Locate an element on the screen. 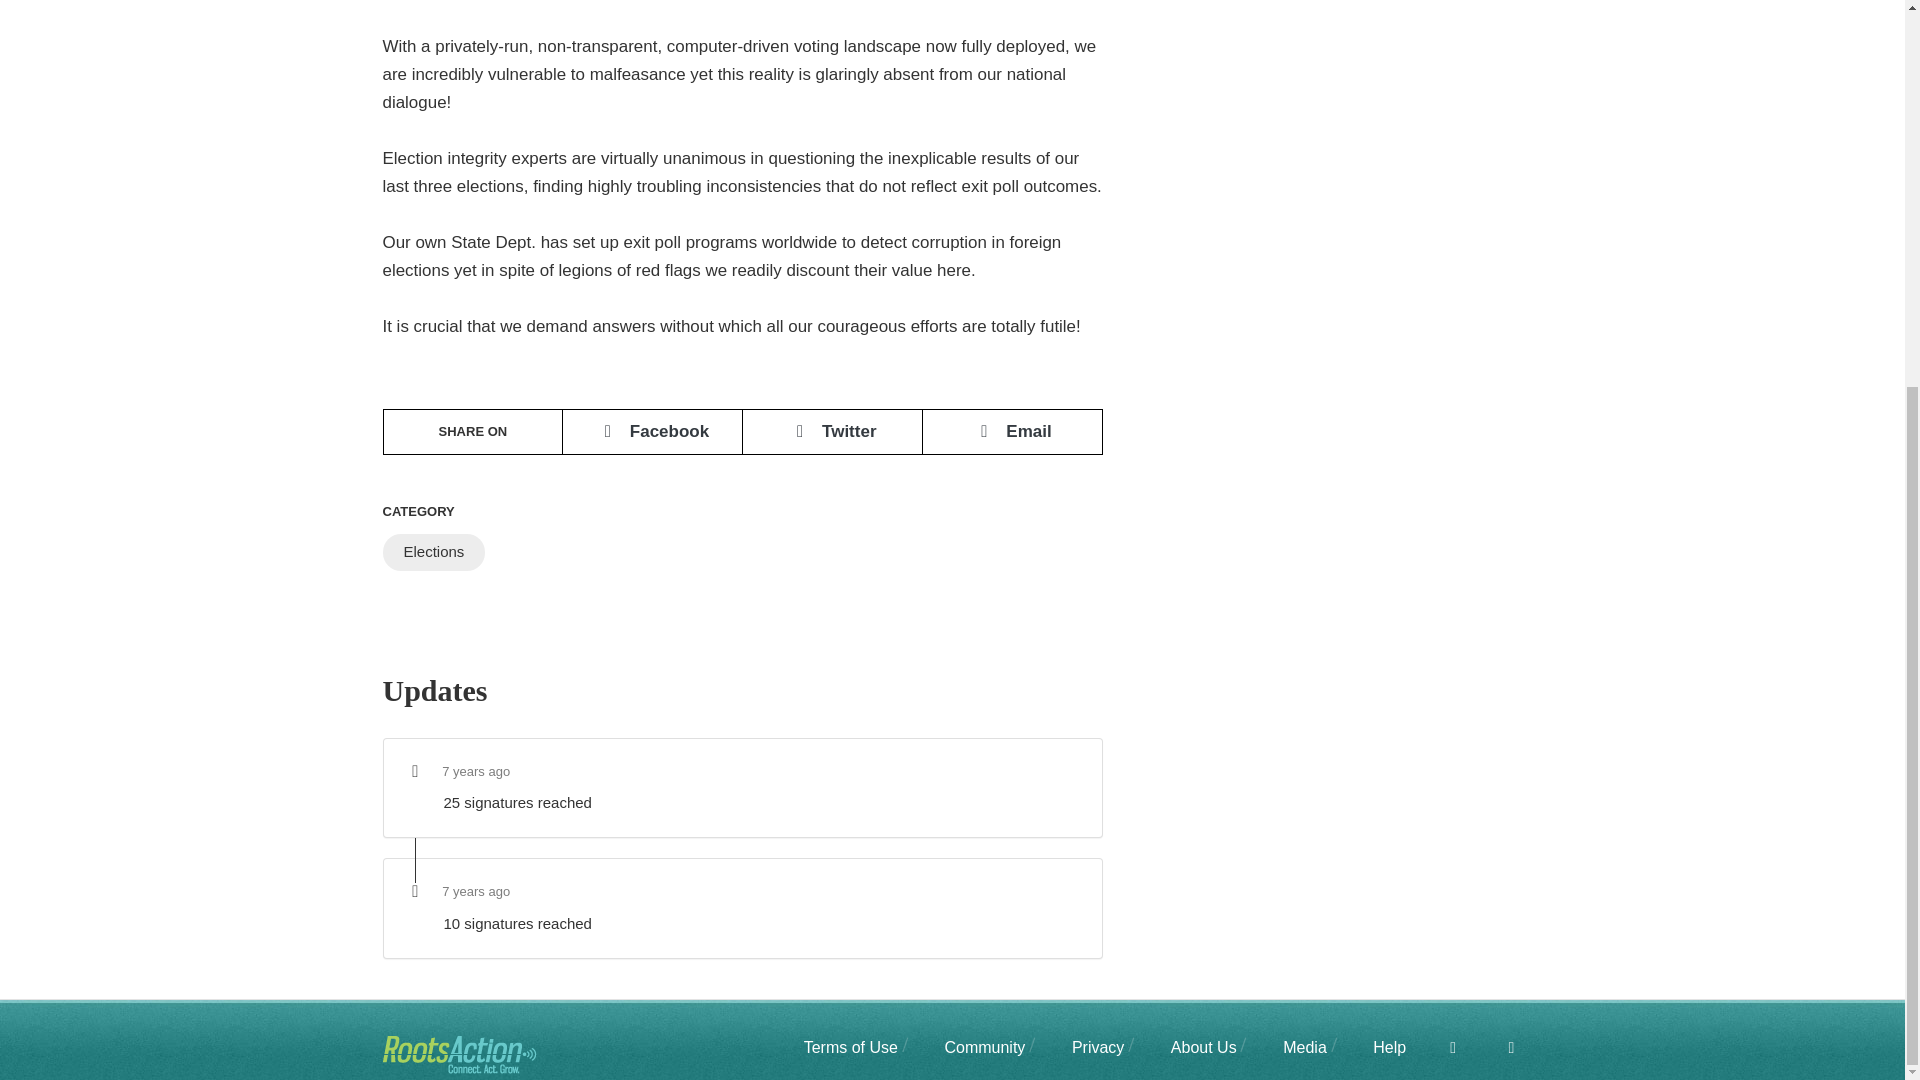  Share on Facebook is located at coordinates (652, 432).